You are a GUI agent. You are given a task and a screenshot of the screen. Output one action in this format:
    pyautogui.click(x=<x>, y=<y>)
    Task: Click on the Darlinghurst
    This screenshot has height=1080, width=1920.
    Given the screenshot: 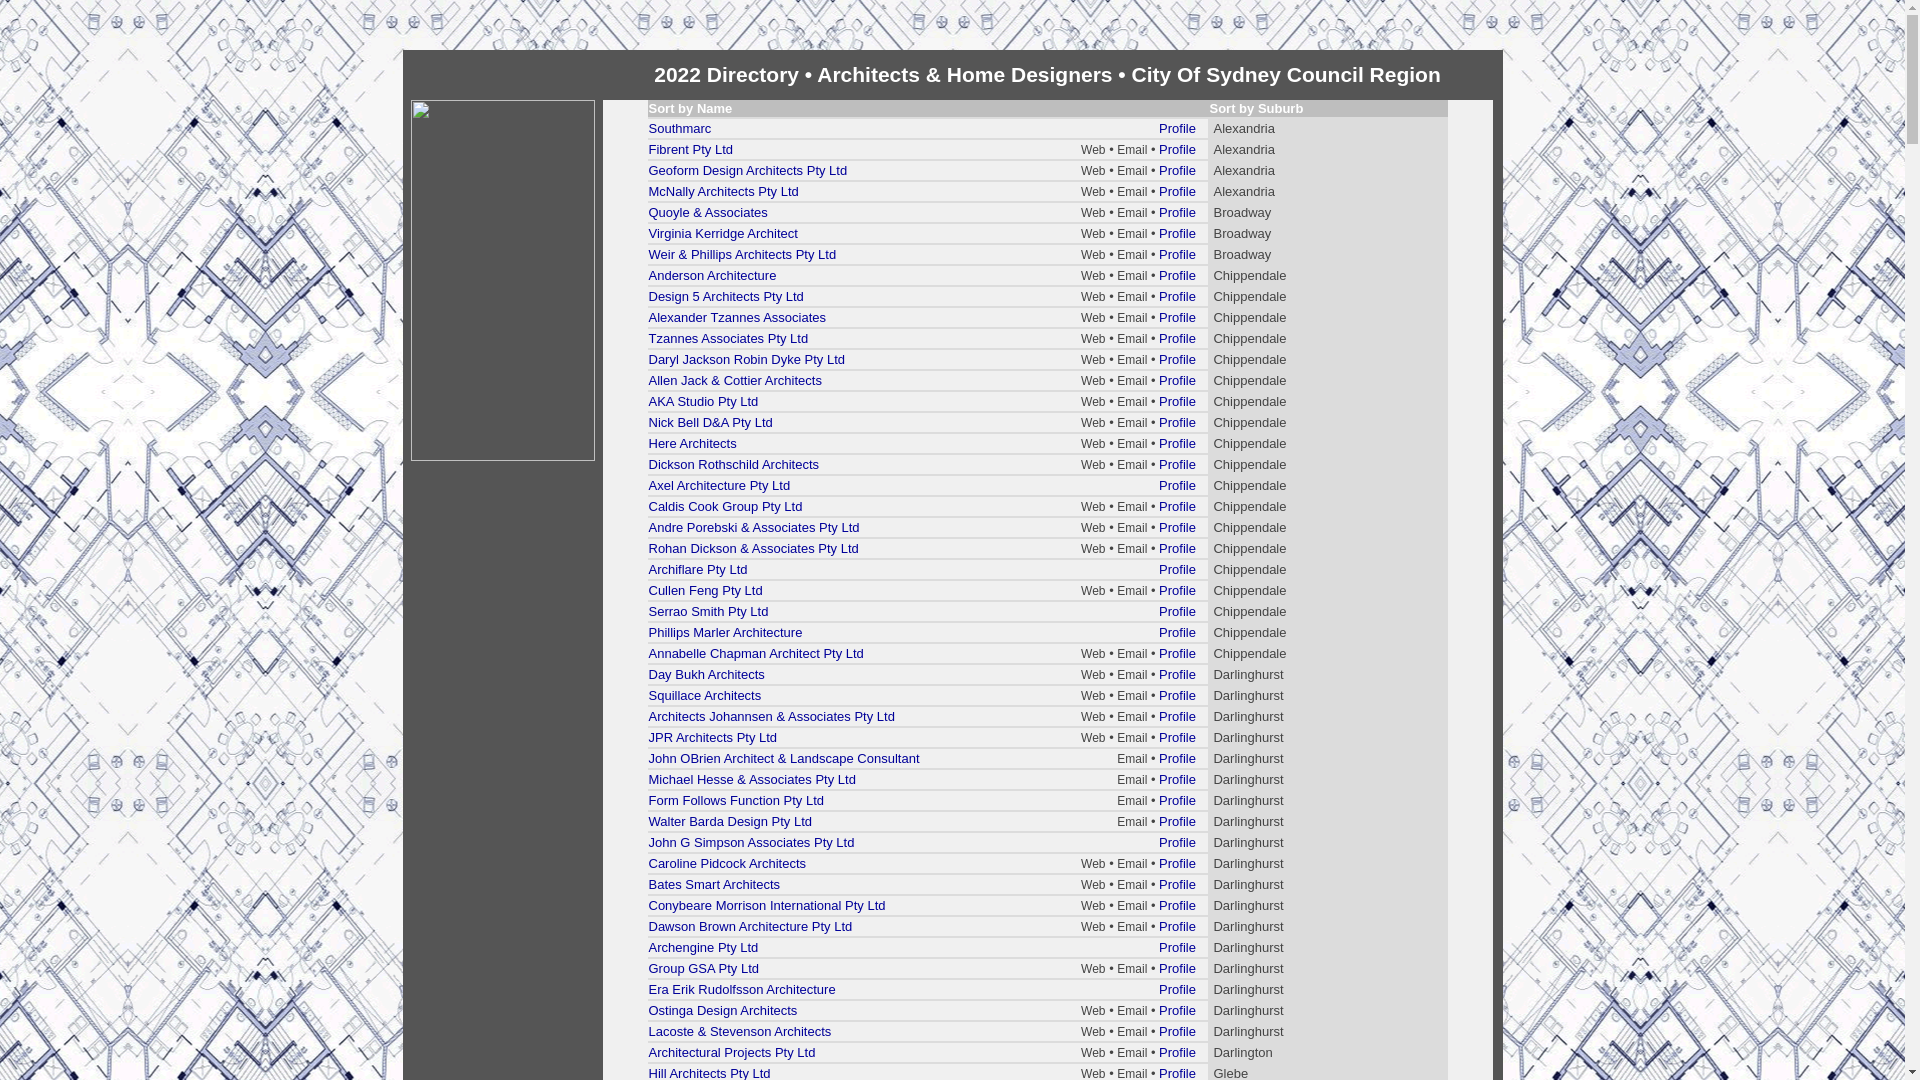 What is the action you would take?
    pyautogui.click(x=1248, y=864)
    